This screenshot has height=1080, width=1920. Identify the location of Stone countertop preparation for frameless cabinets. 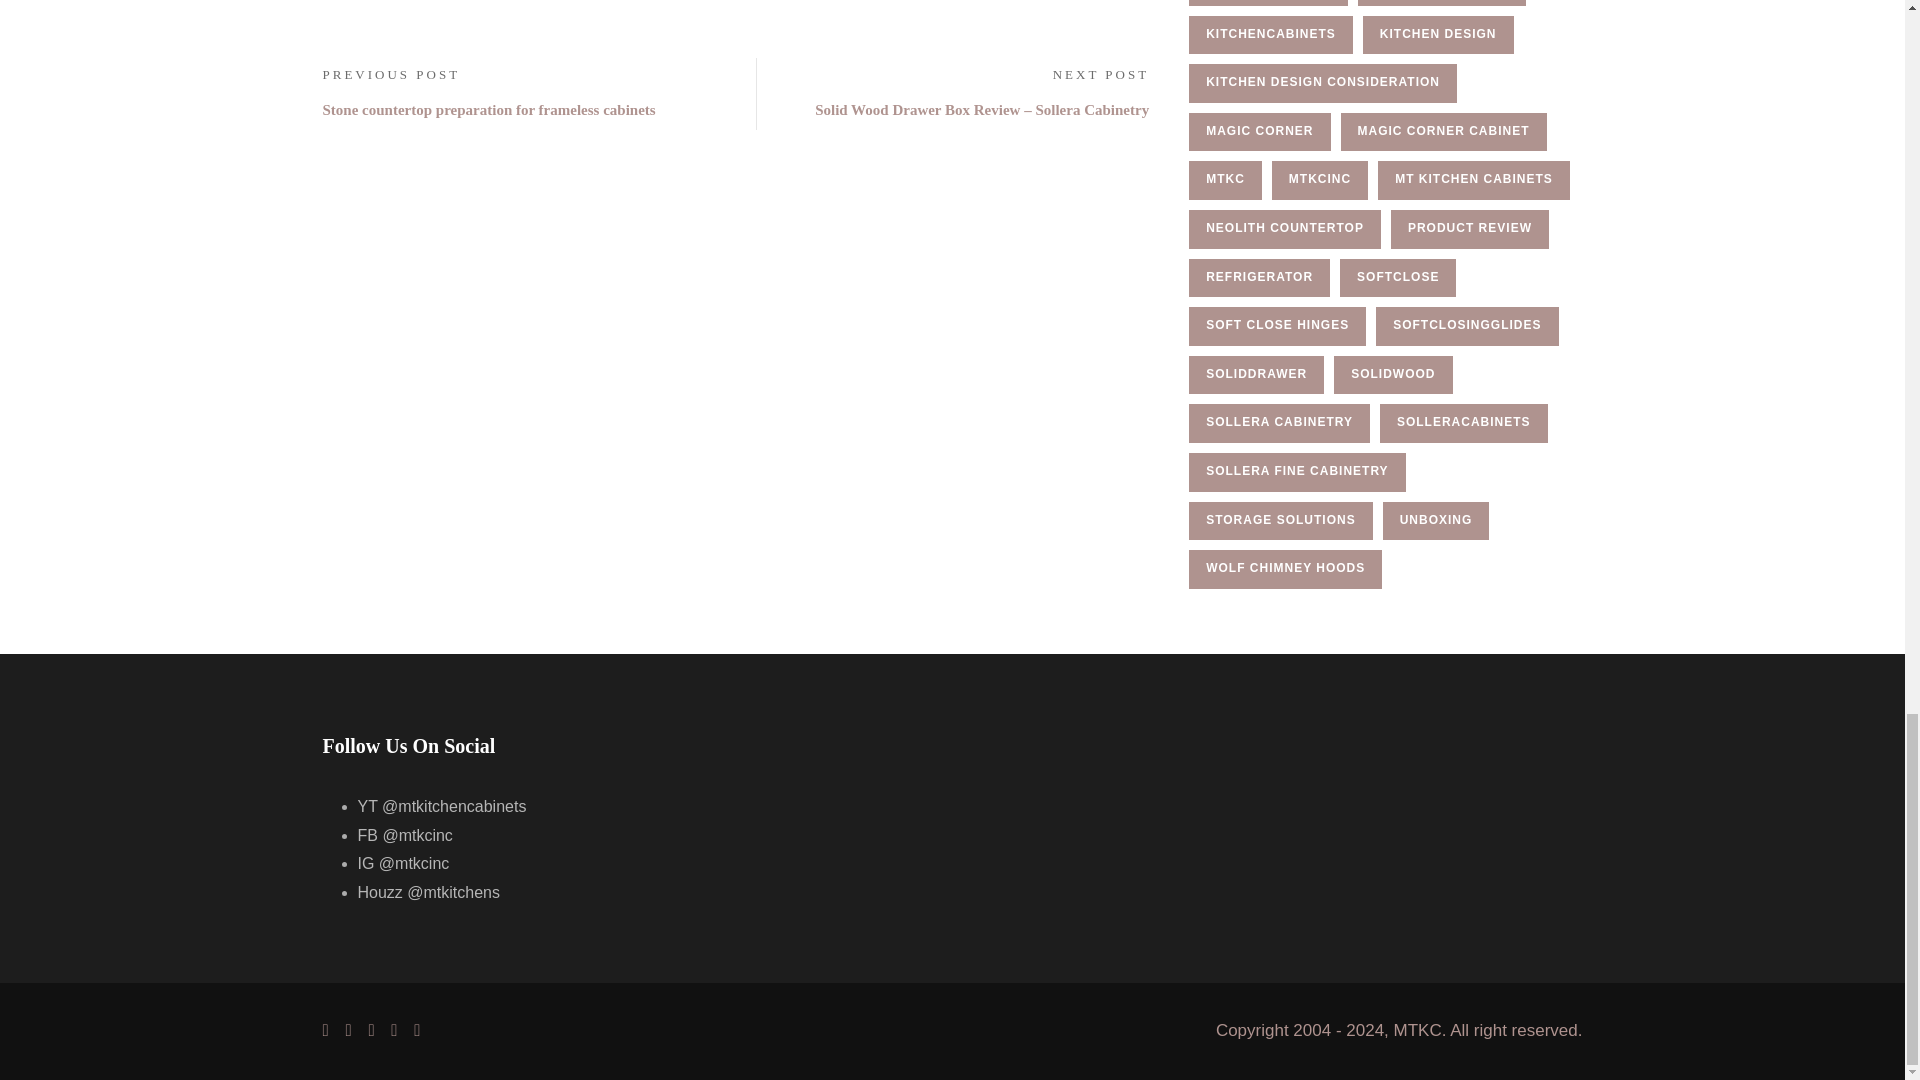
(488, 109).